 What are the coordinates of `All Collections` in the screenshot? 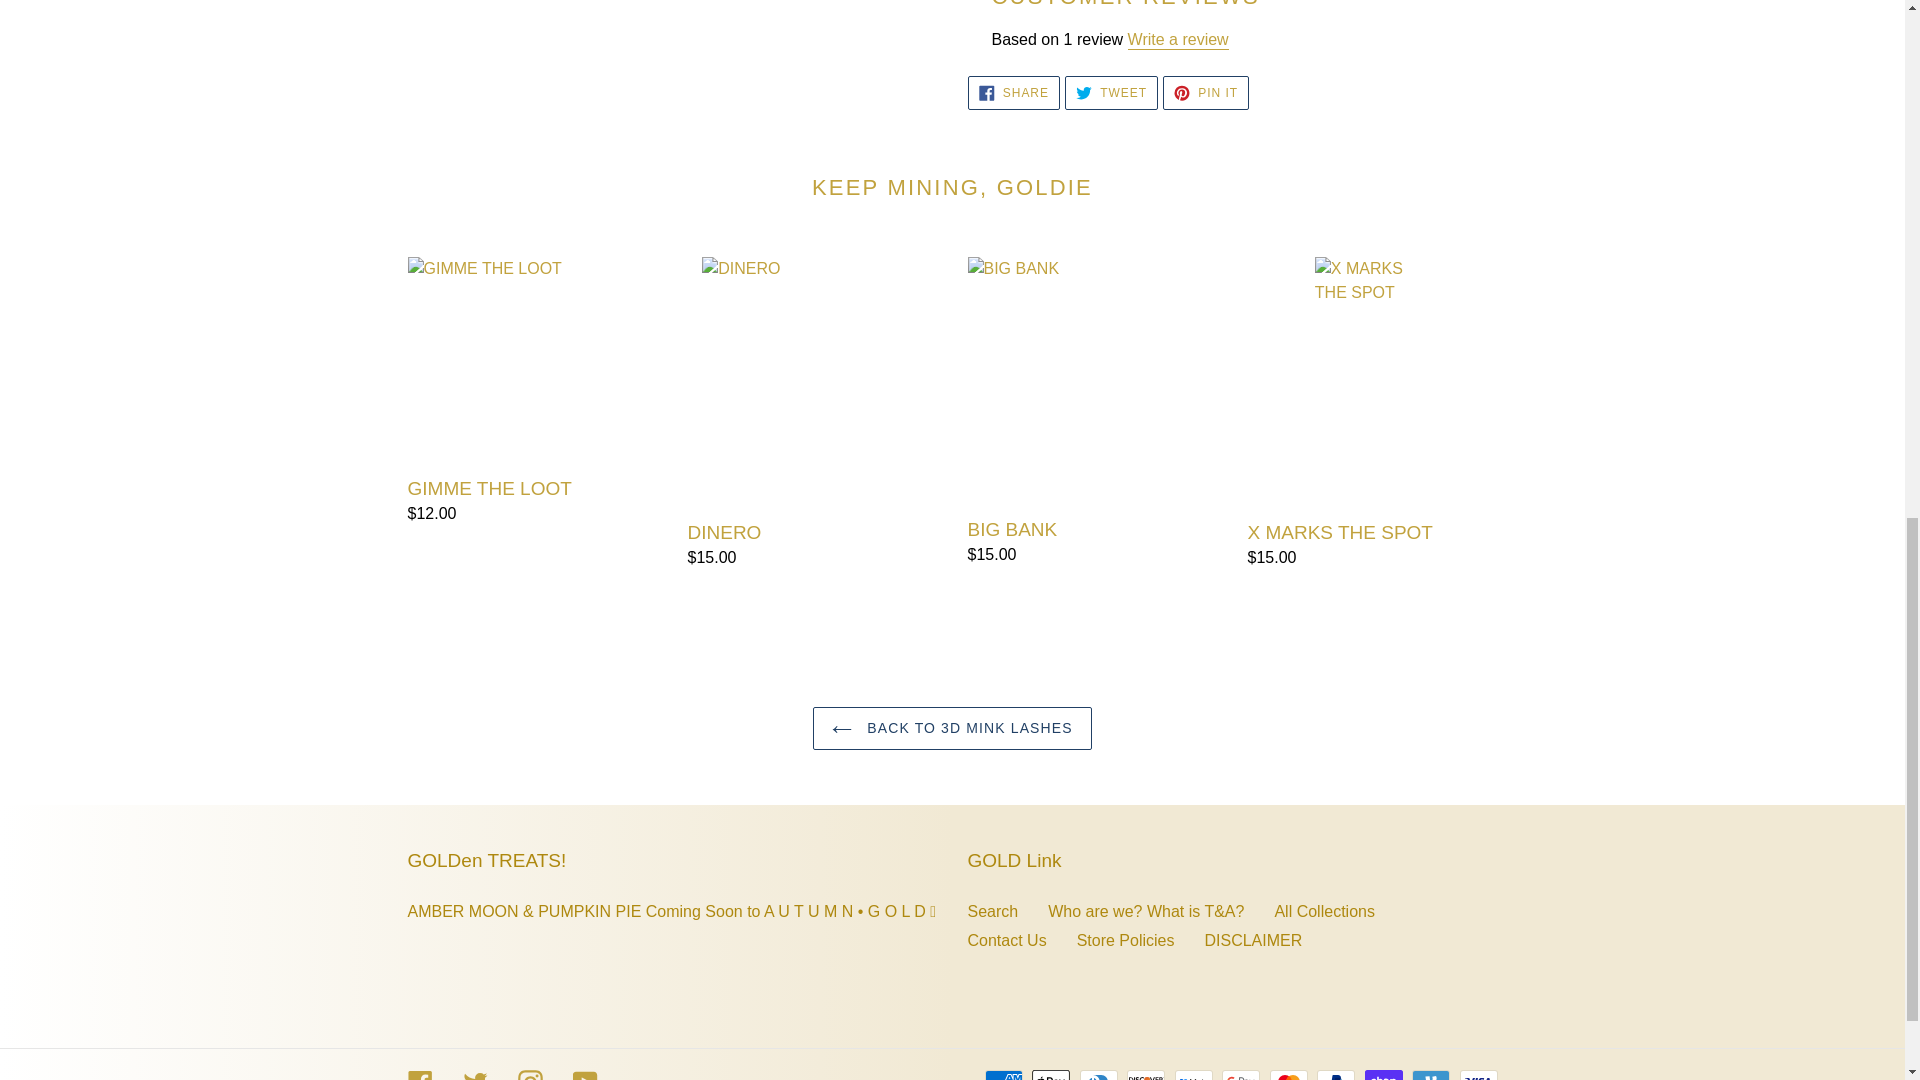 It's located at (993, 911).